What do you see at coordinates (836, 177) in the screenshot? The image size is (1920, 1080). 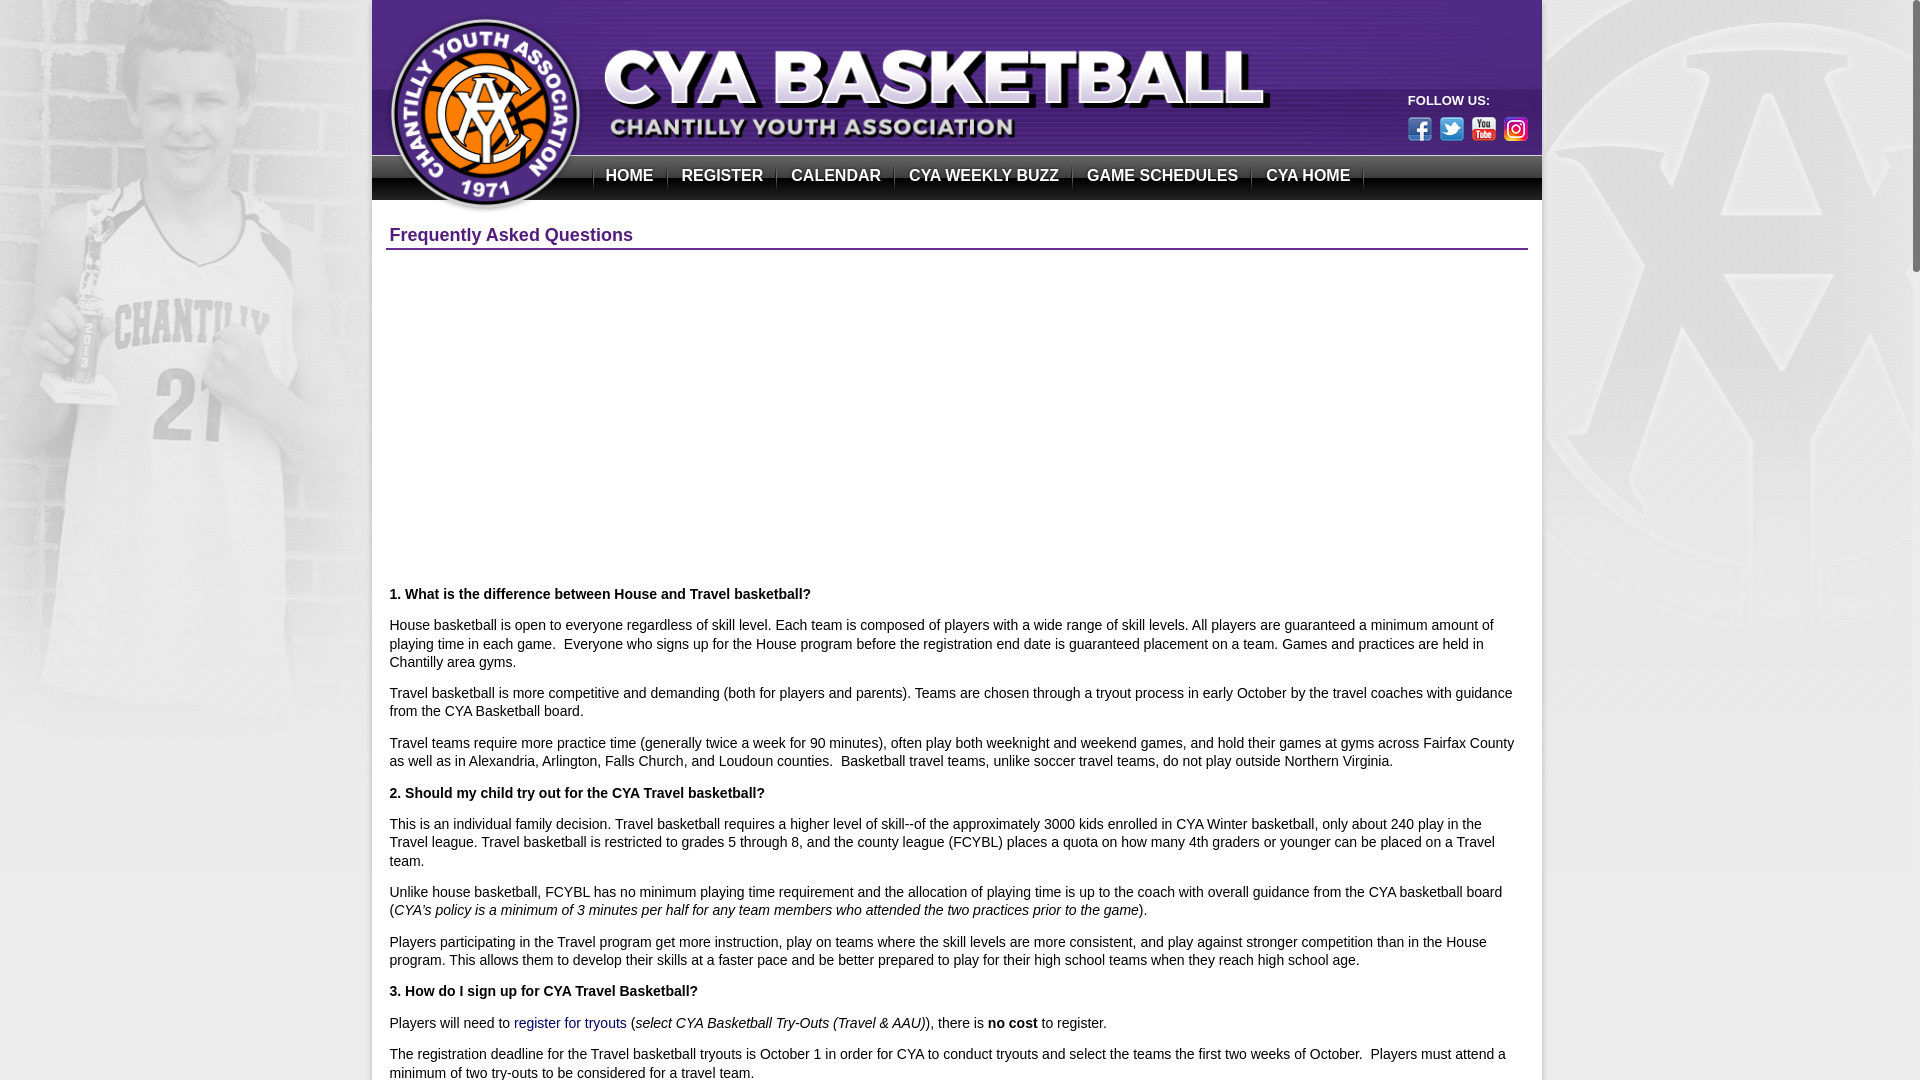 I see `CALENDAR` at bounding box center [836, 177].